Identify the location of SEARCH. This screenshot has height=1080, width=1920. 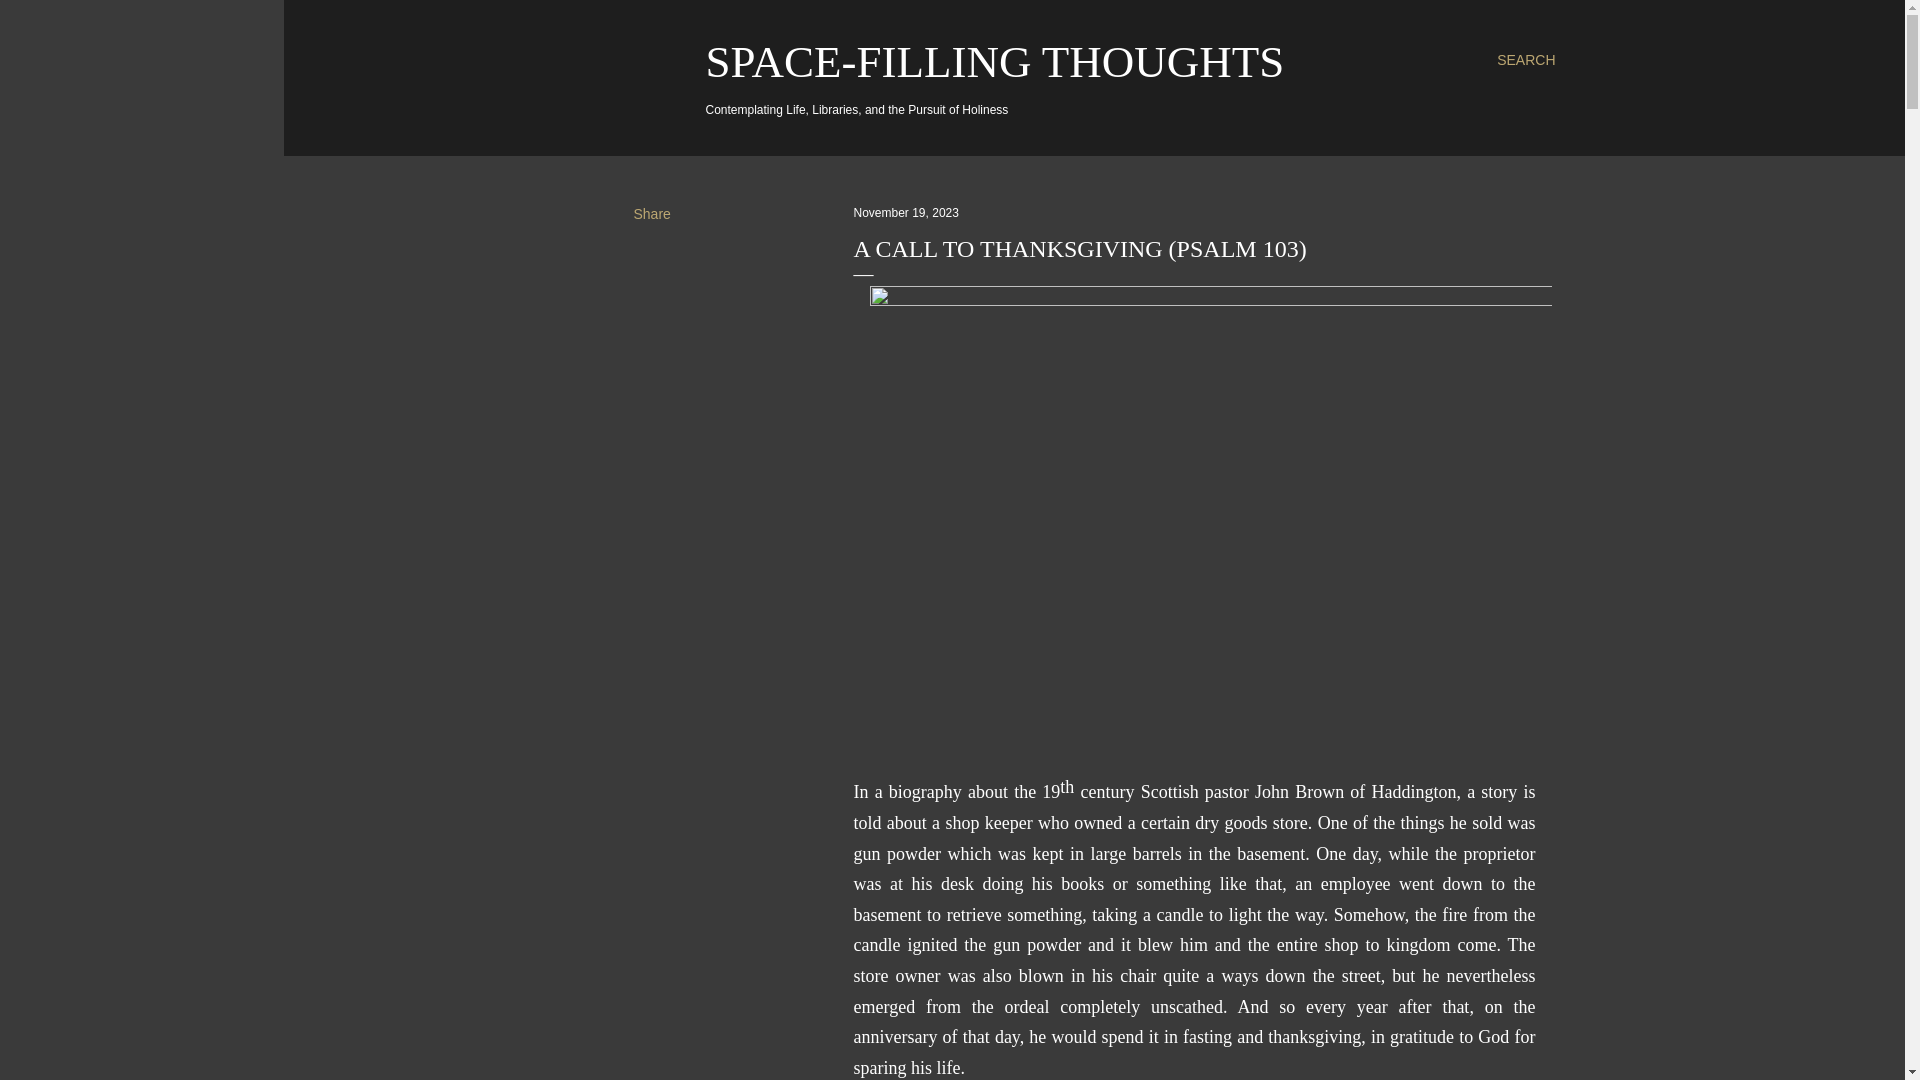
(1526, 60).